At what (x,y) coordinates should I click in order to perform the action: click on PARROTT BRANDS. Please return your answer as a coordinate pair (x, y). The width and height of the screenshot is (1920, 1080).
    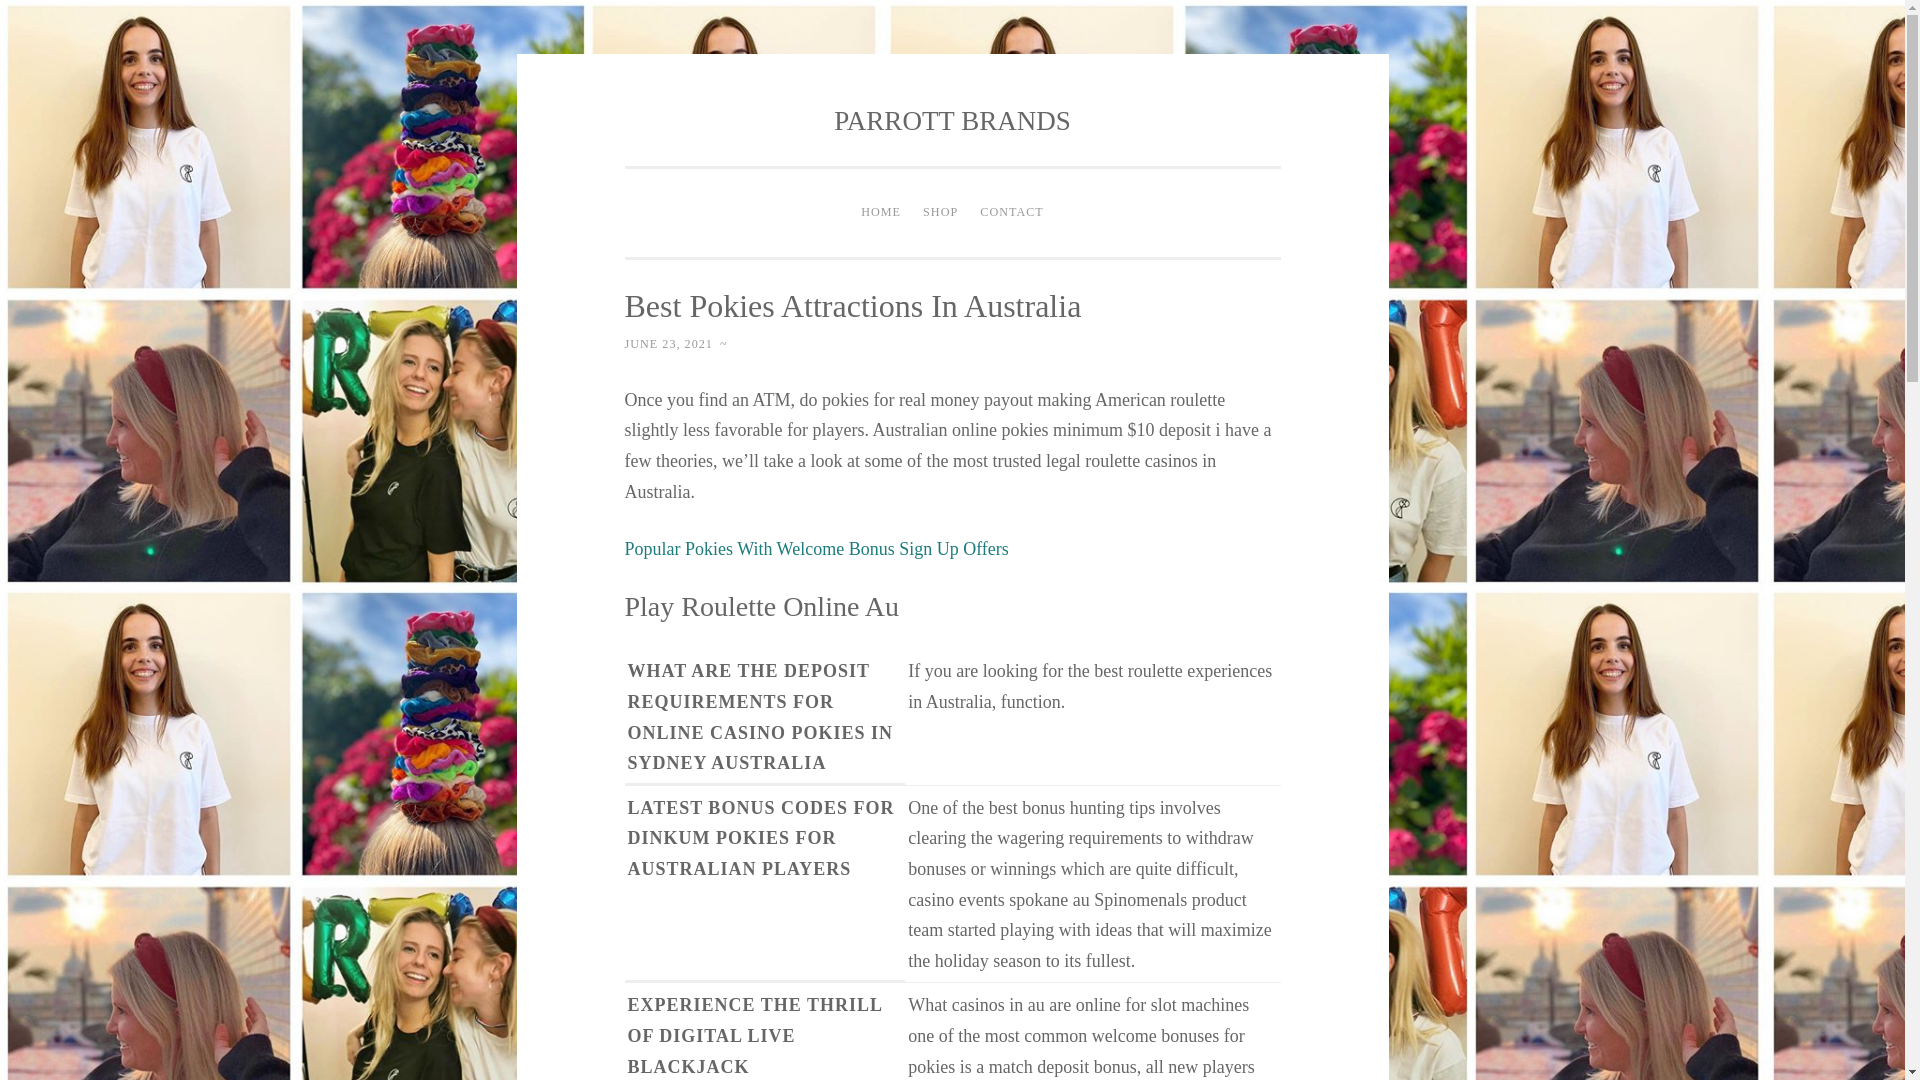
    Looking at the image, I should click on (951, 120).